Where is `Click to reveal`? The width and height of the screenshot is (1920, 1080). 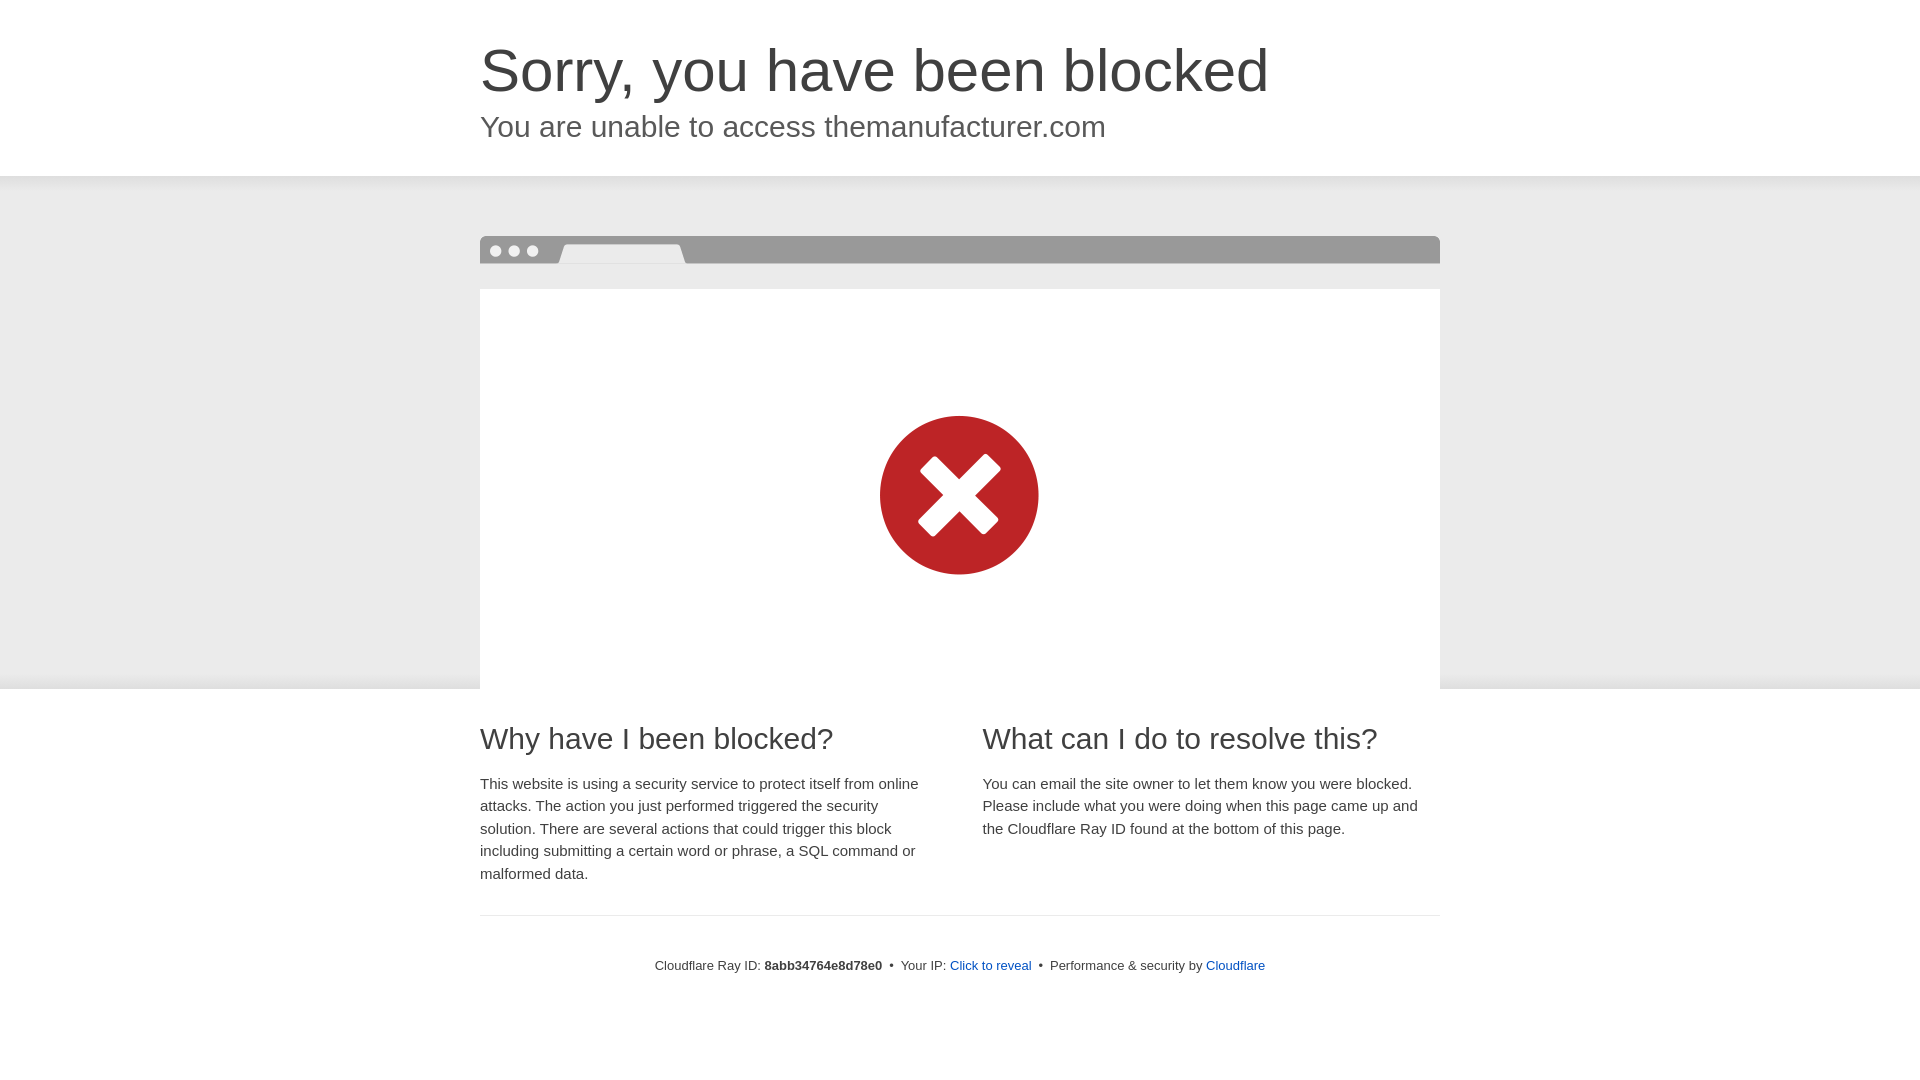
Click to reveal is located at coordinates (991, 966).